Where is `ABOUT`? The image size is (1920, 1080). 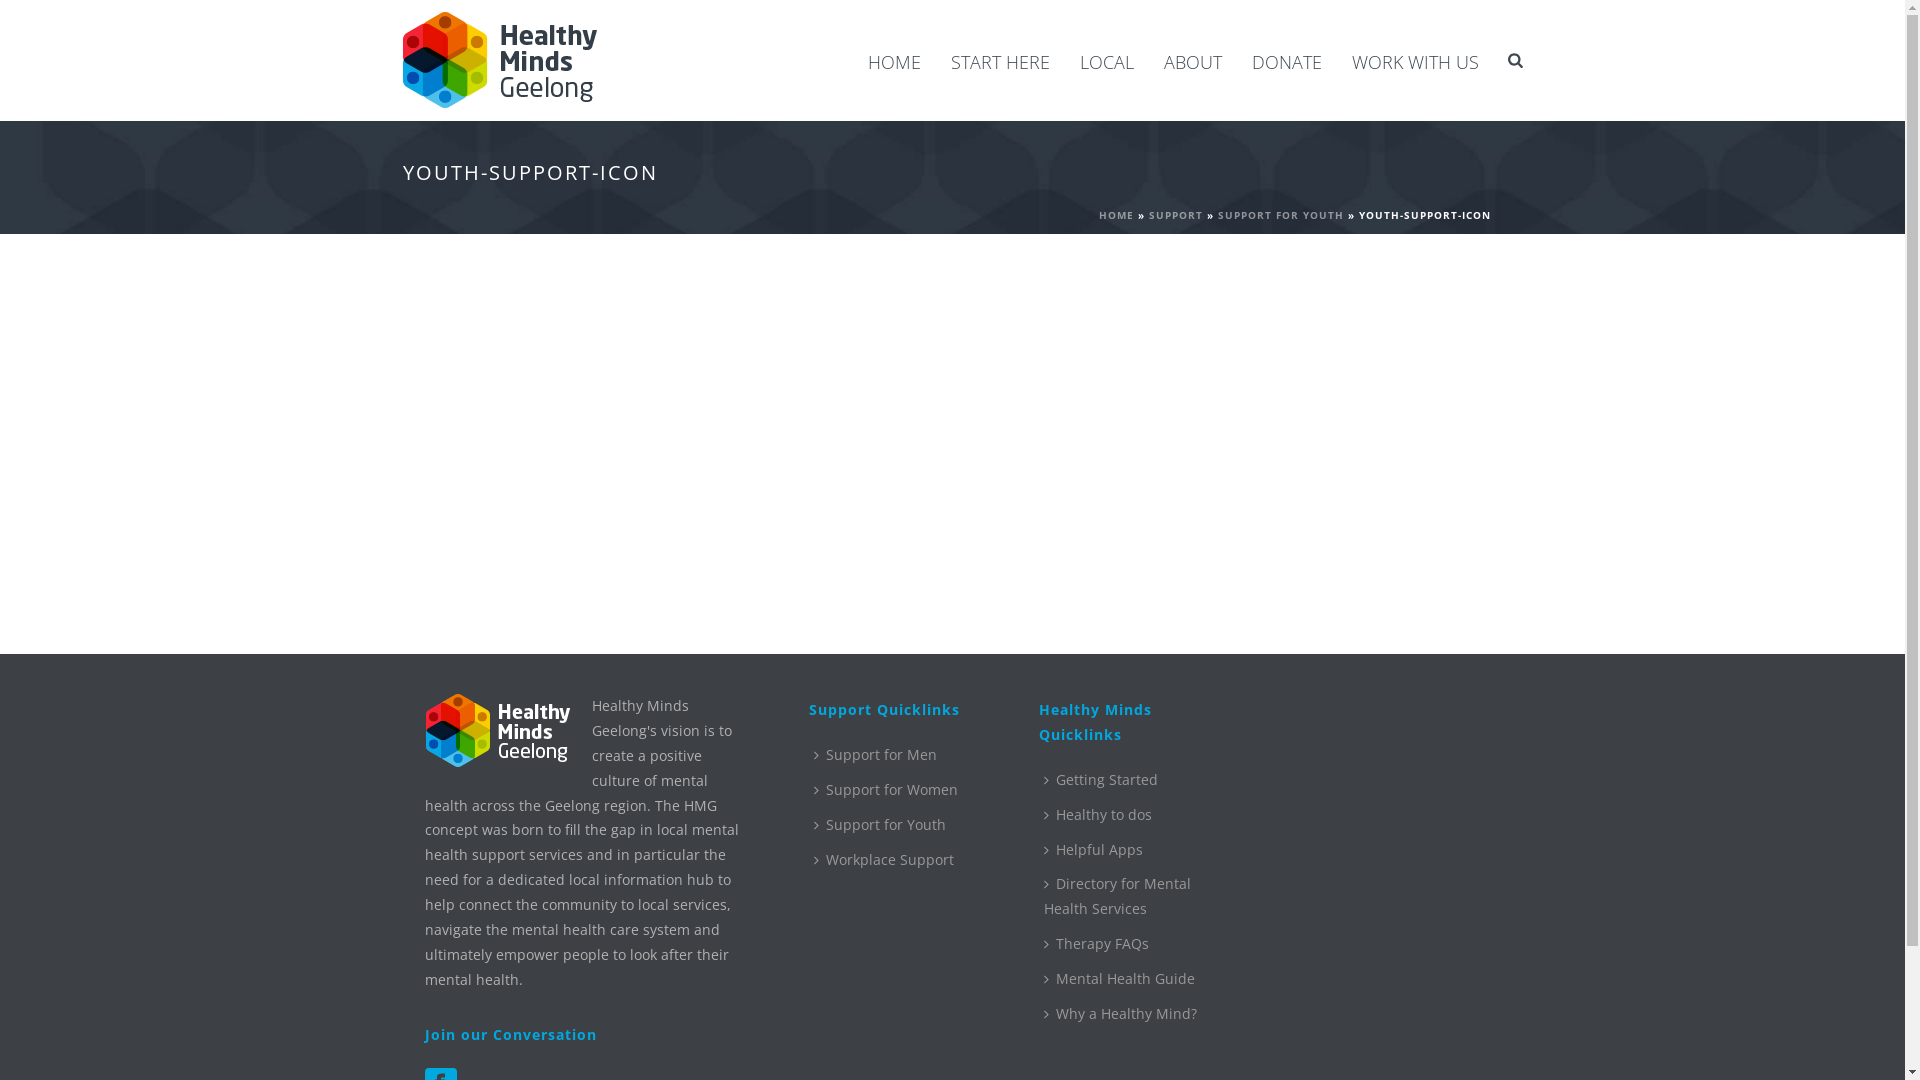
ABOUT is located at coordinates (1193, 62).